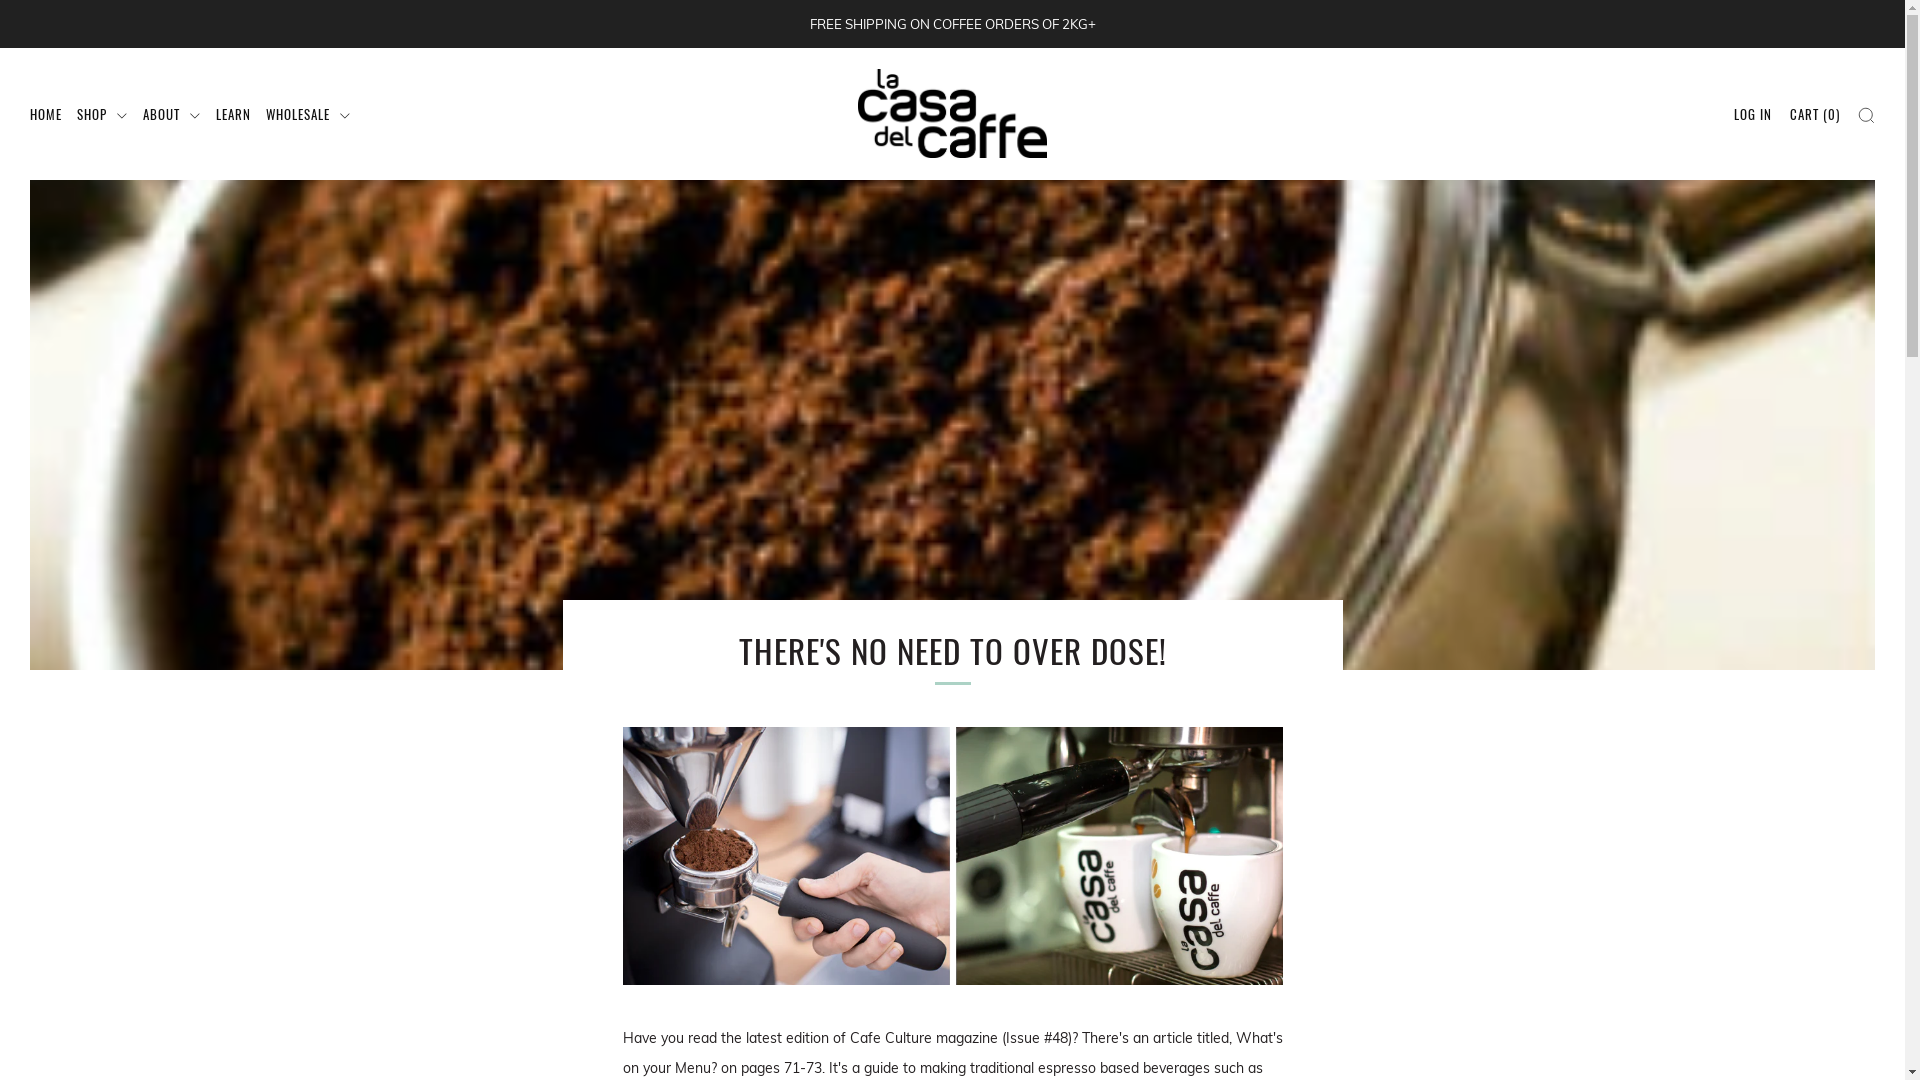  I want to click on WHOLESALE, so click(308, 114).